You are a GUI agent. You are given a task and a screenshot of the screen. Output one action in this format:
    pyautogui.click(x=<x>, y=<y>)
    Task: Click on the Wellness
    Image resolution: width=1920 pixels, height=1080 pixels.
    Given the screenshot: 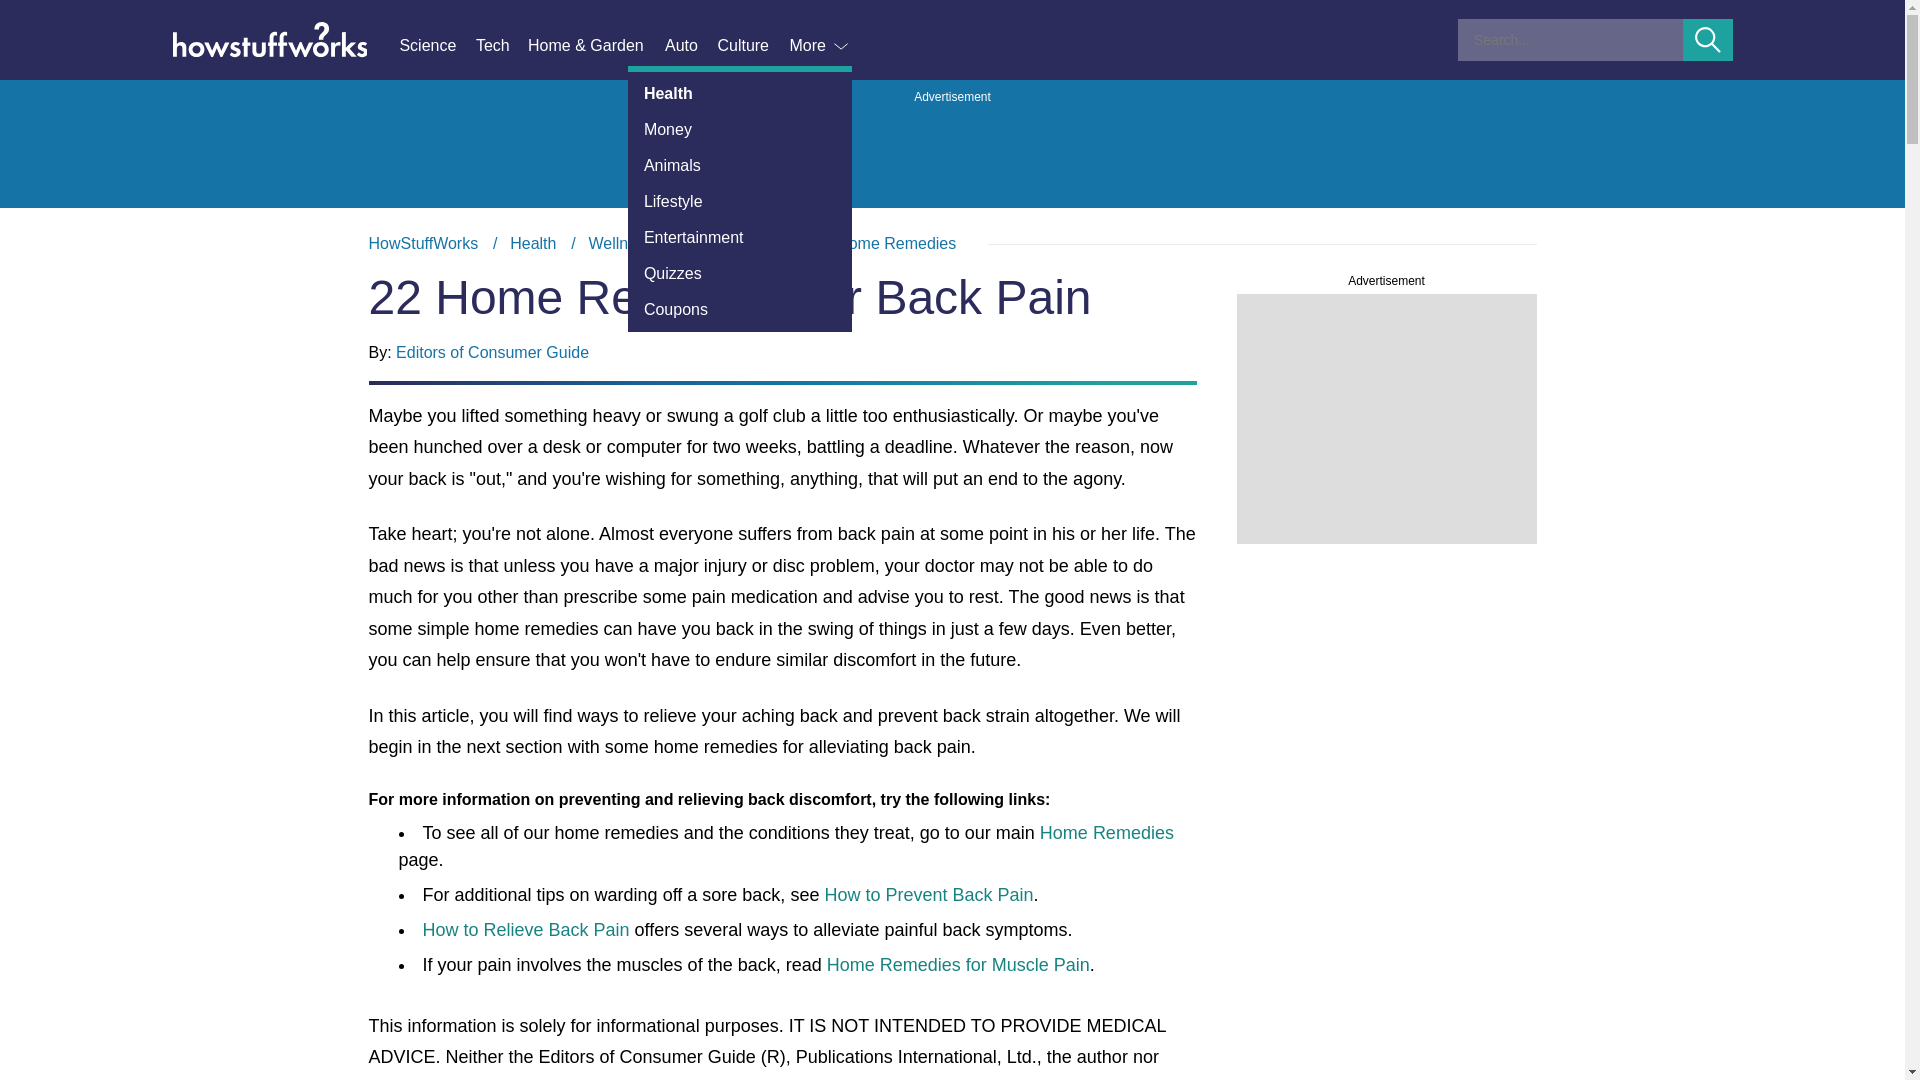 What is the action you would take?
    pyautogui.click(x=620, y=243)
    